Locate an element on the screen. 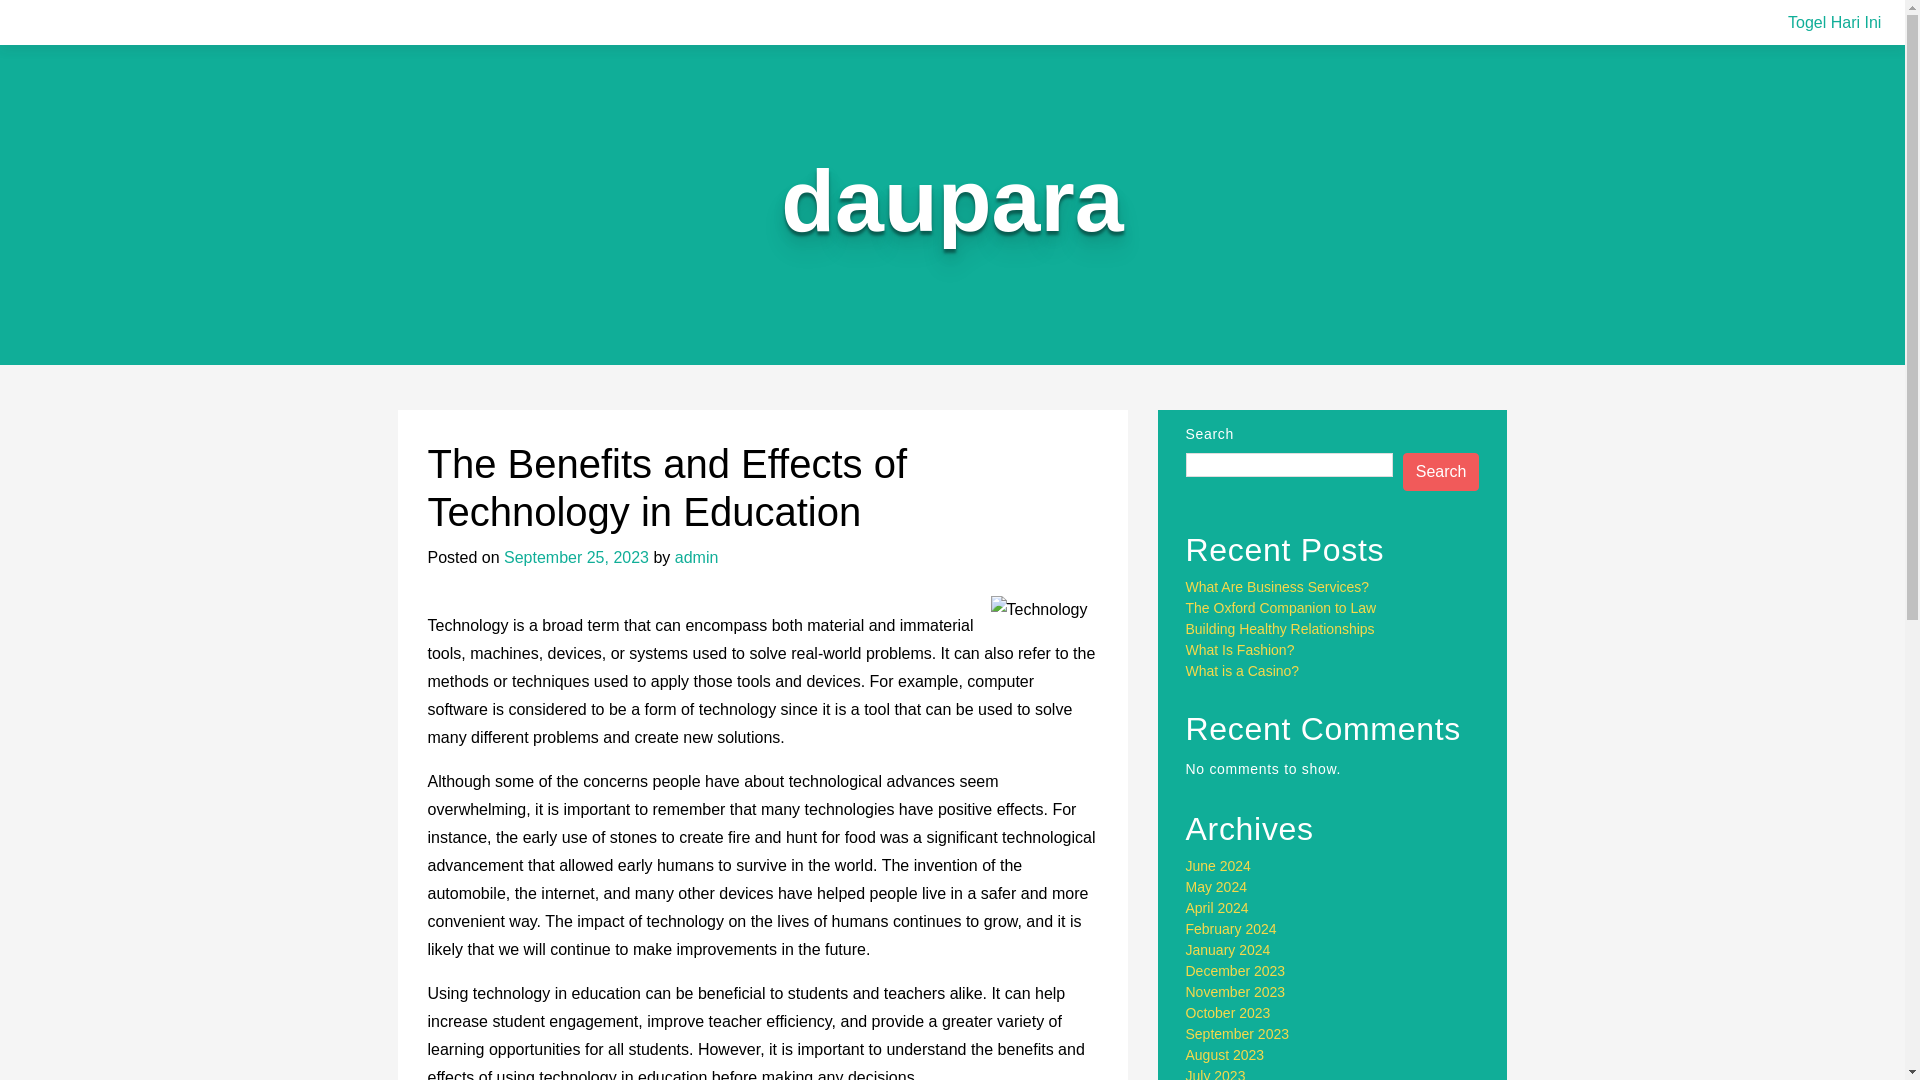 This screenshot has height=1080, width=1920. Search is located at coordinates (1442, 472).